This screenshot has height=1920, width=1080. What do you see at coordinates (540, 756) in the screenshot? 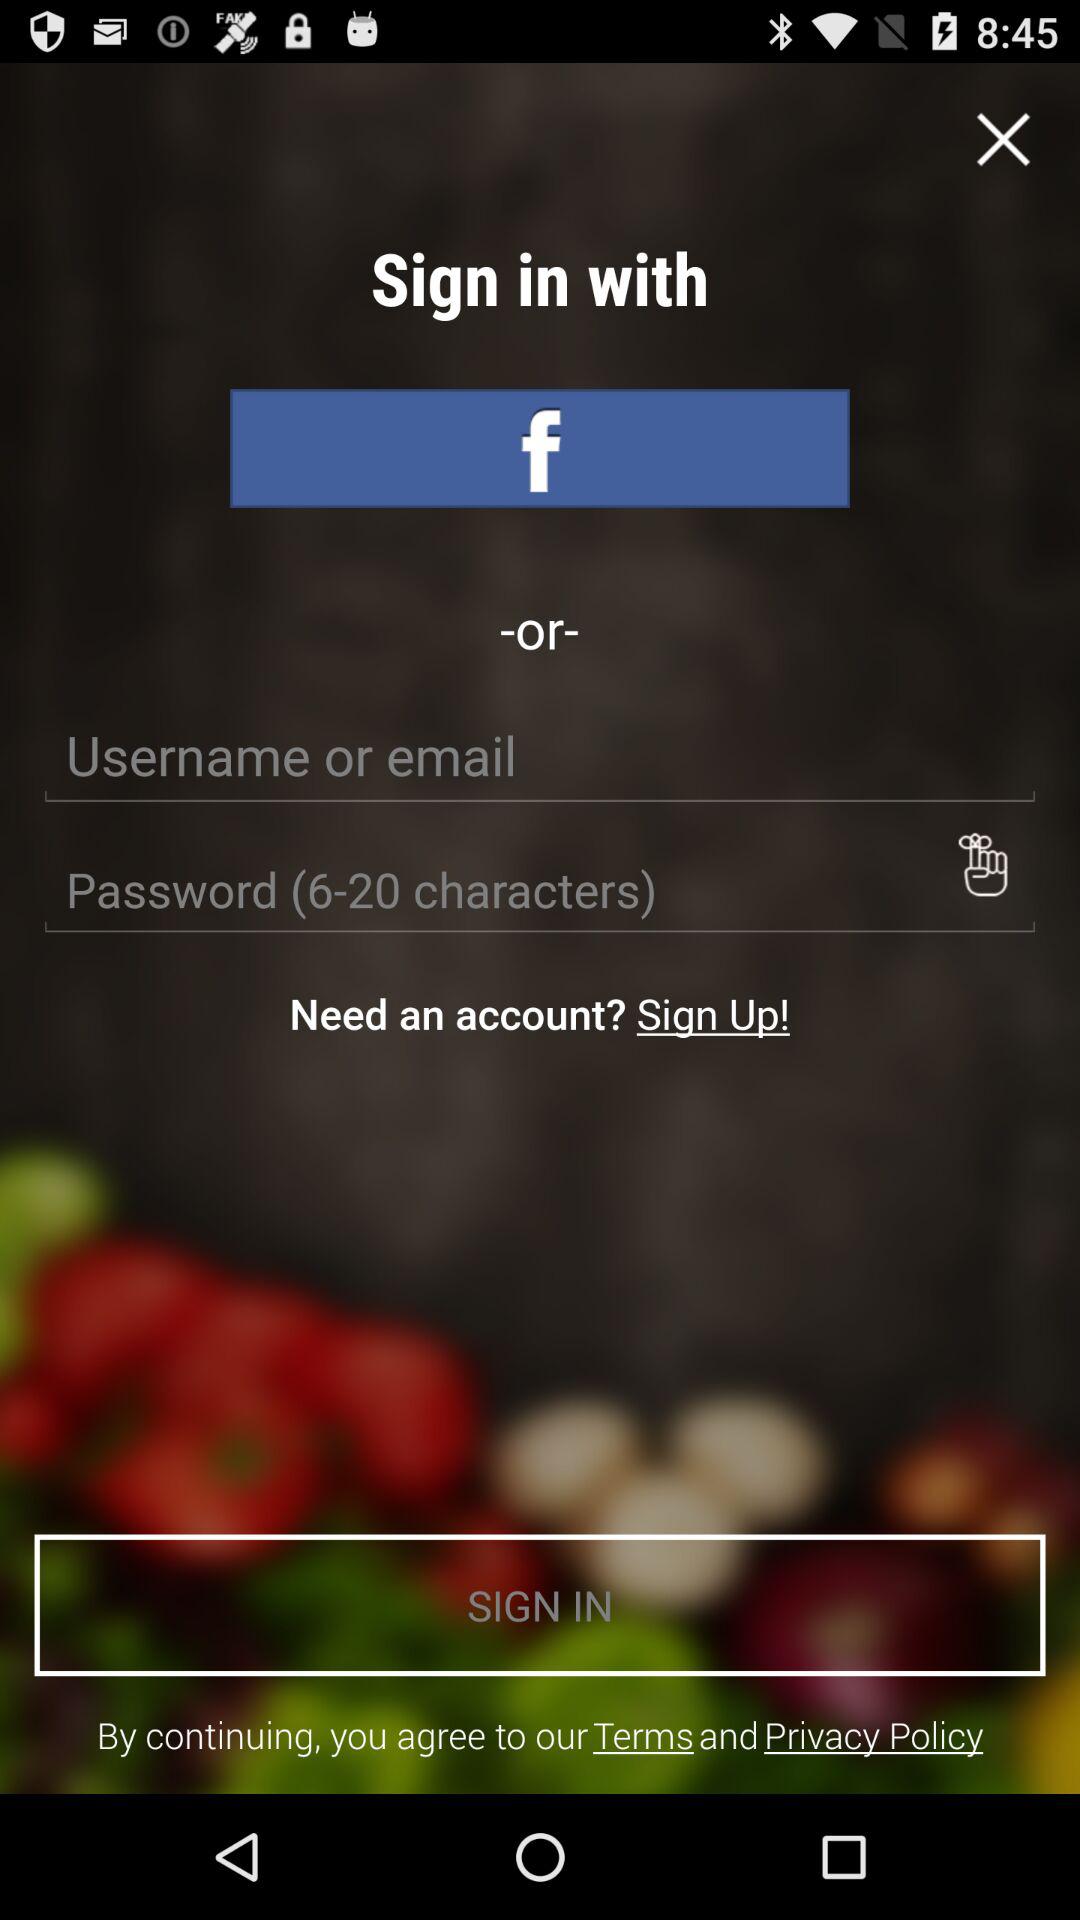
I see `enter user name to login` at bounding box center [540, 756].